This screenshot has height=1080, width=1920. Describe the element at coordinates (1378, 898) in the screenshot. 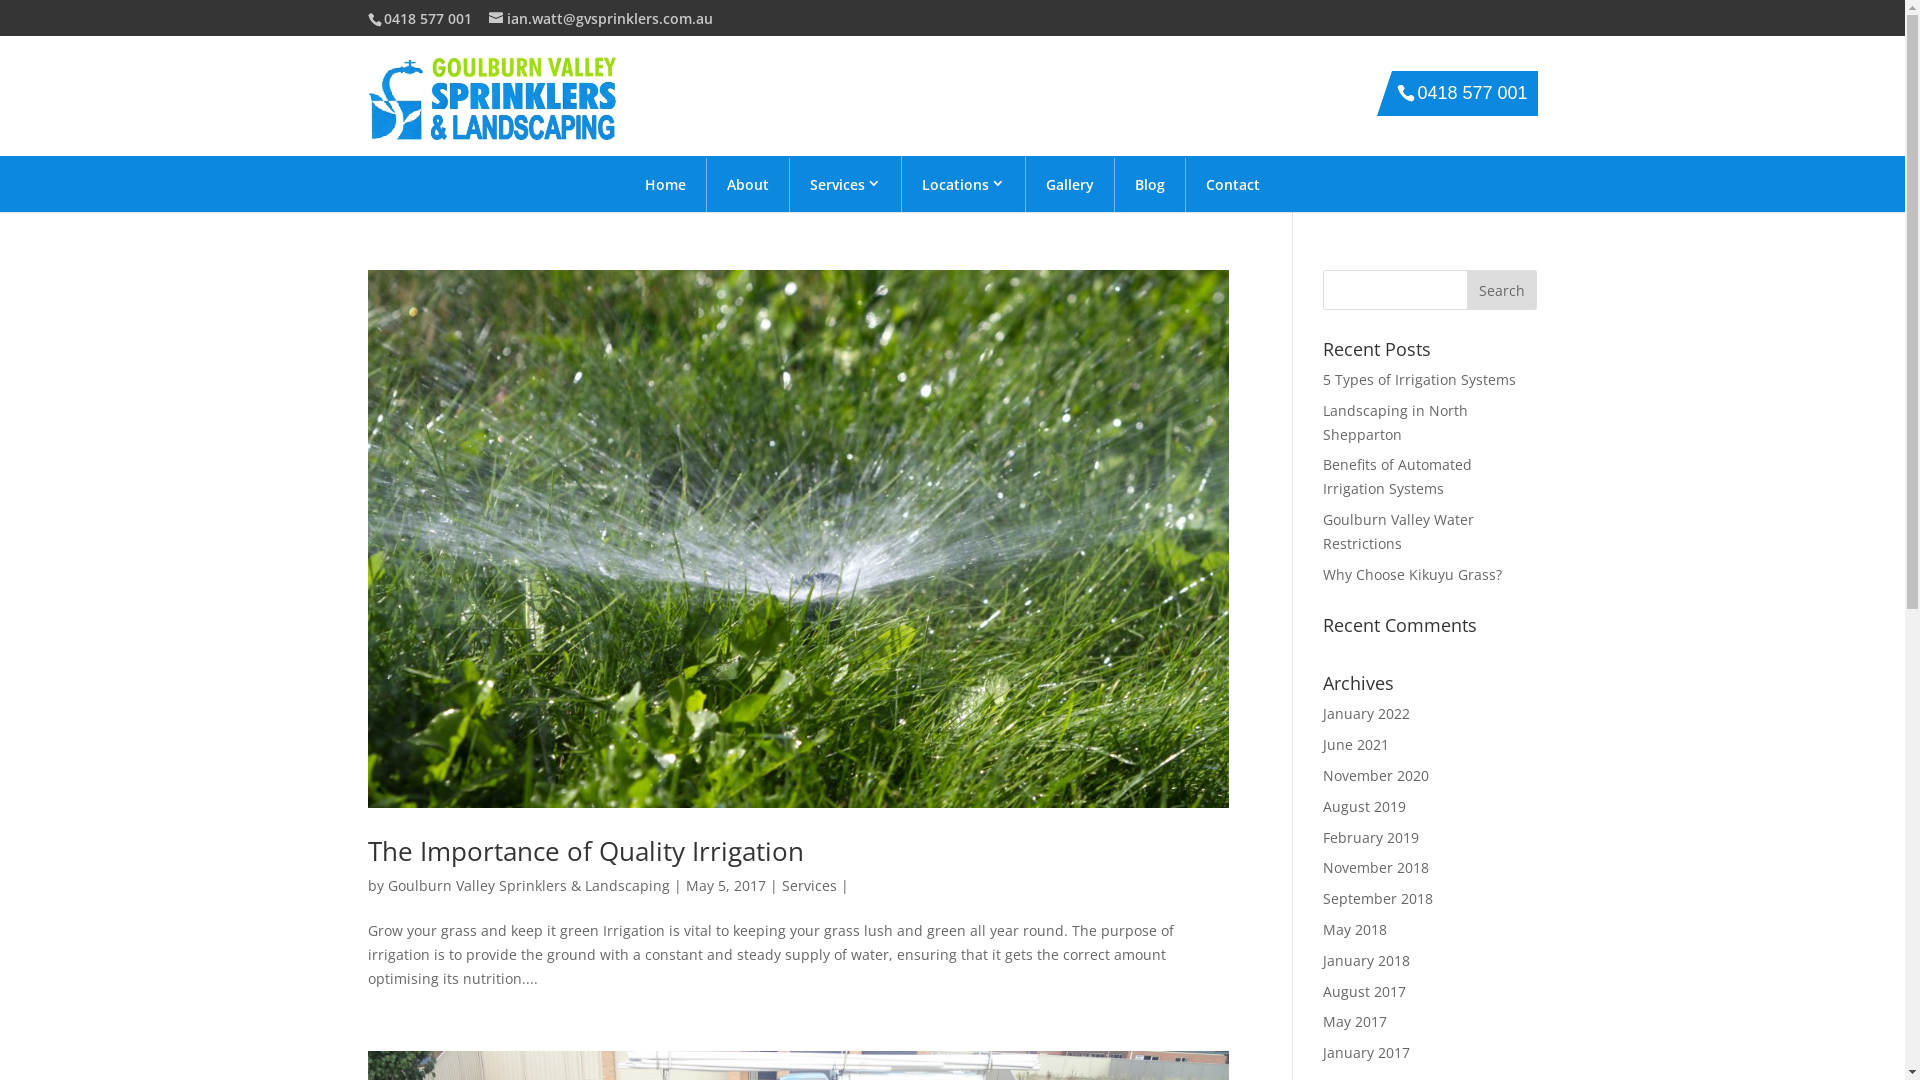

I see `September 2018` at that location.